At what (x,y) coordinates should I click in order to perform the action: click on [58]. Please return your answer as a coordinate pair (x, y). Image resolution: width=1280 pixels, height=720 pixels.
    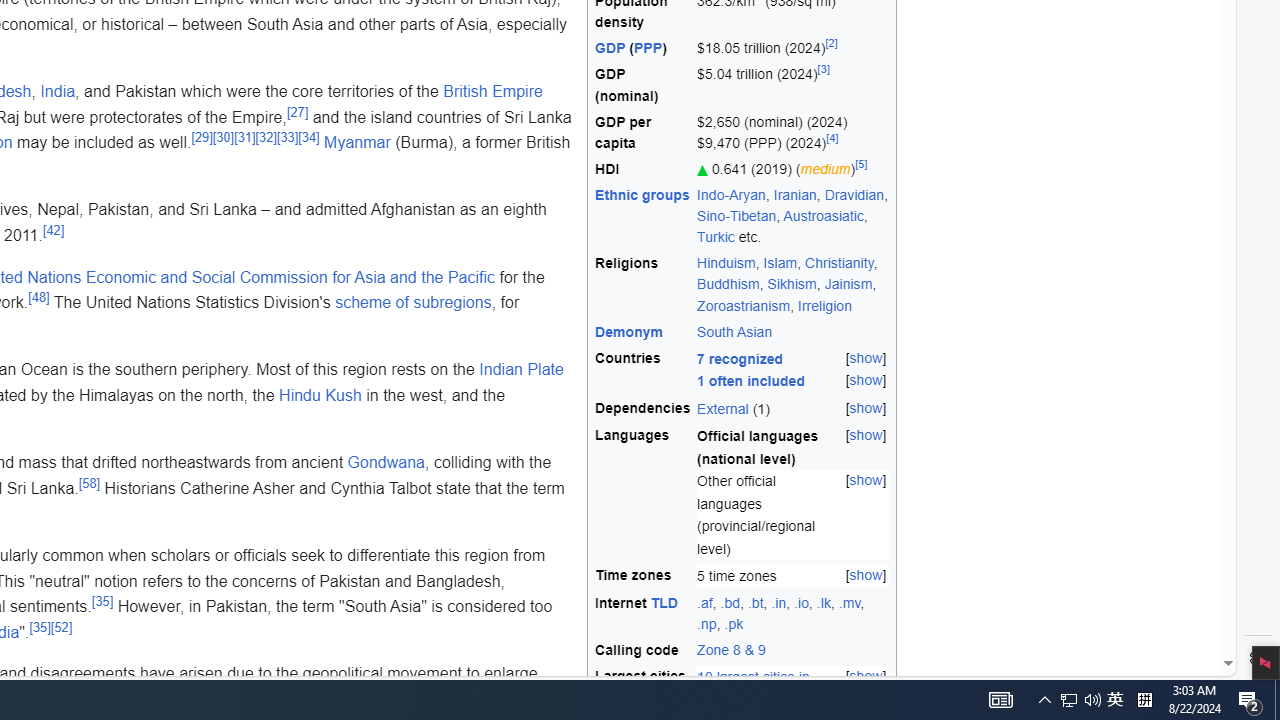
    Looking at the image, I should click on (90, 483).